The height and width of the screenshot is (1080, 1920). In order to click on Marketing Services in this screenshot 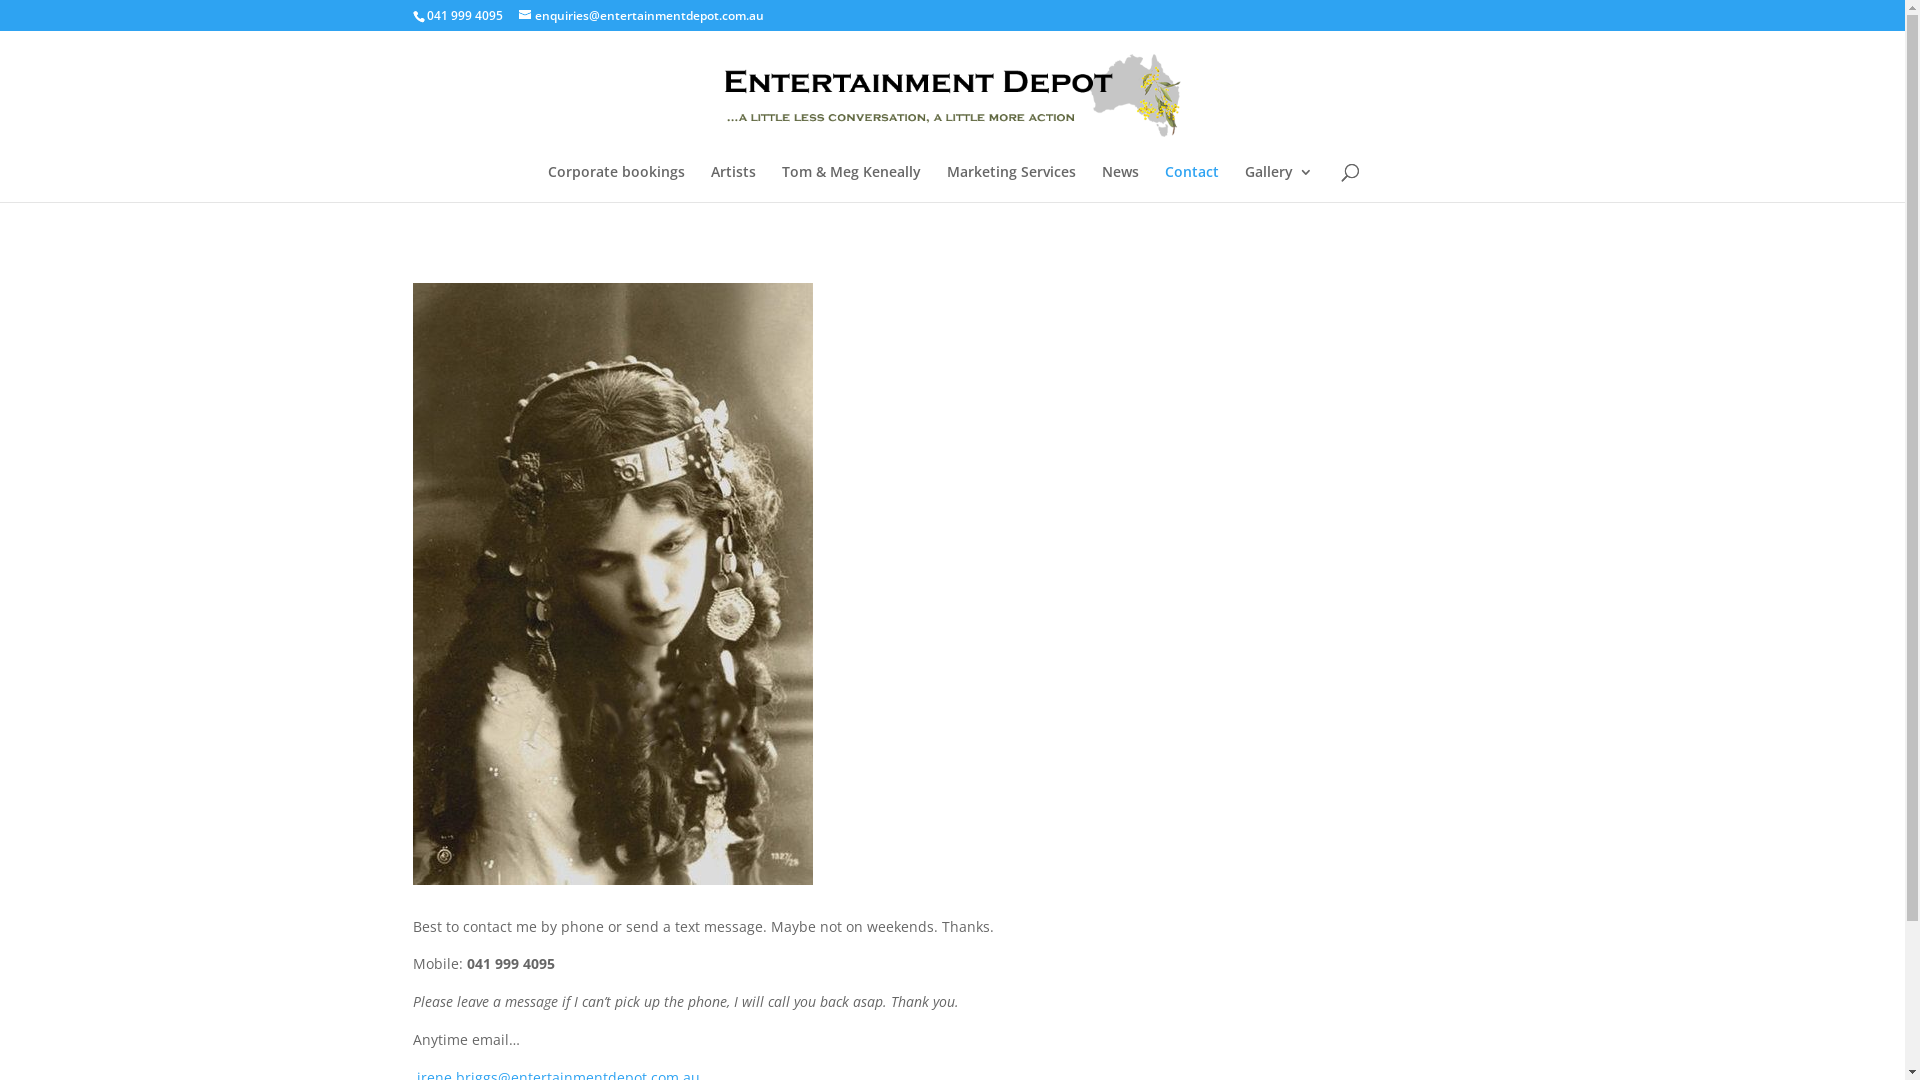, I will do `click(1012, 184)`.